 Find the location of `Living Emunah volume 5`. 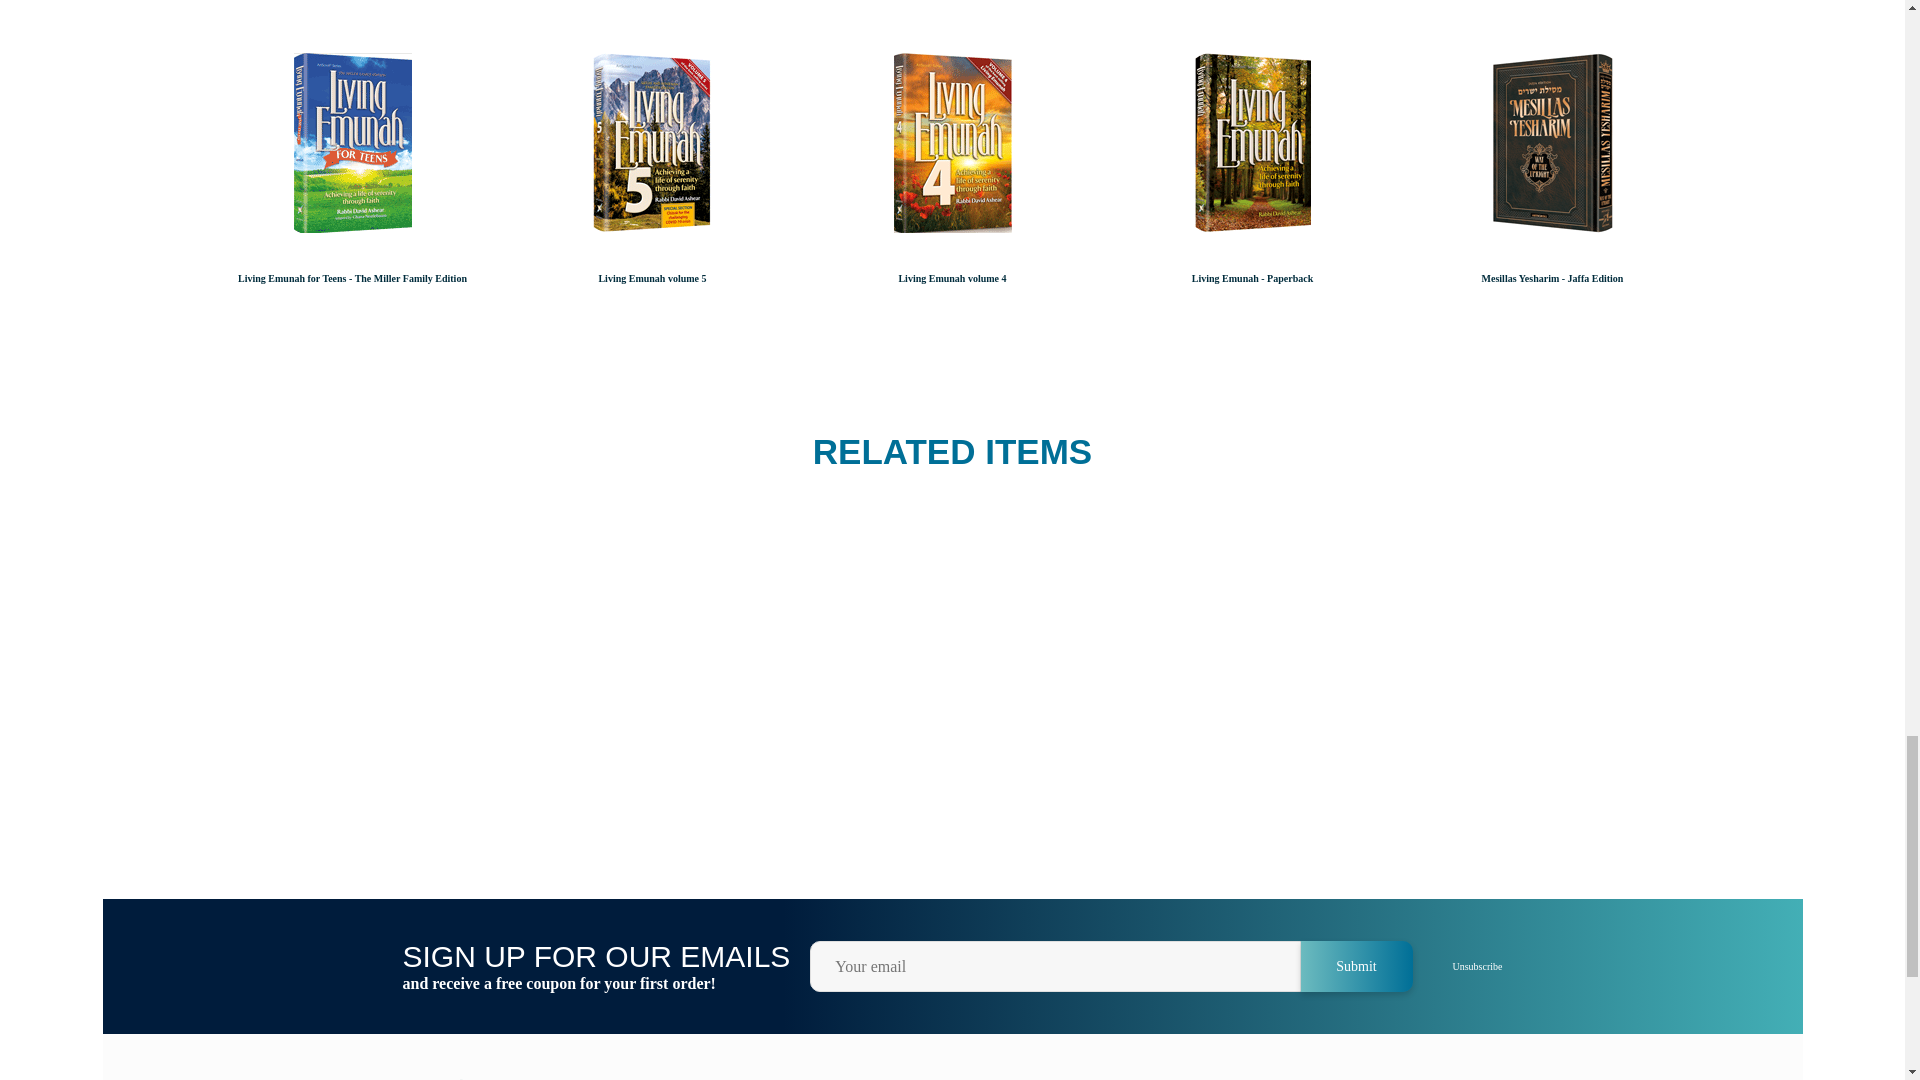

Living Emunah volume 5 is located at coordinates (652, 173).